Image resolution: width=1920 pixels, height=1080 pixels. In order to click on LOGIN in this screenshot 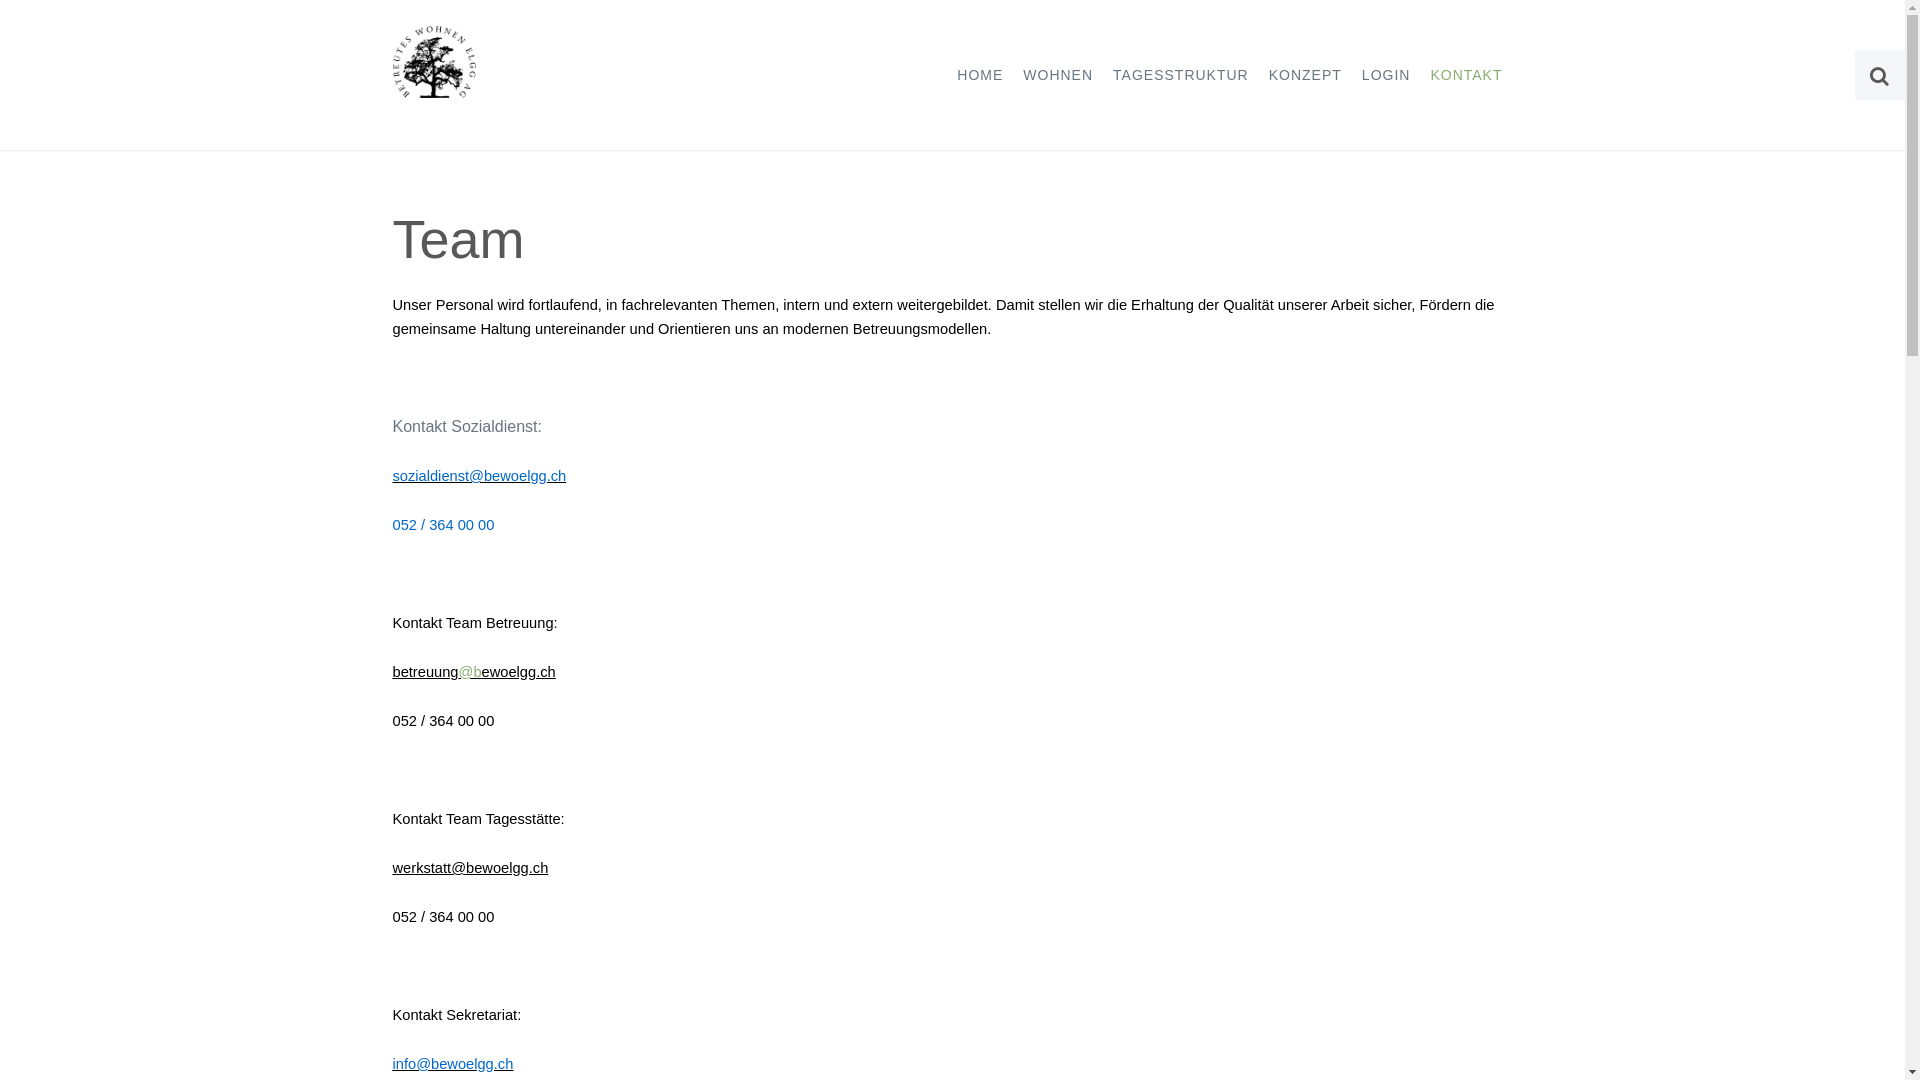, I will do `click(1386, 75)`.